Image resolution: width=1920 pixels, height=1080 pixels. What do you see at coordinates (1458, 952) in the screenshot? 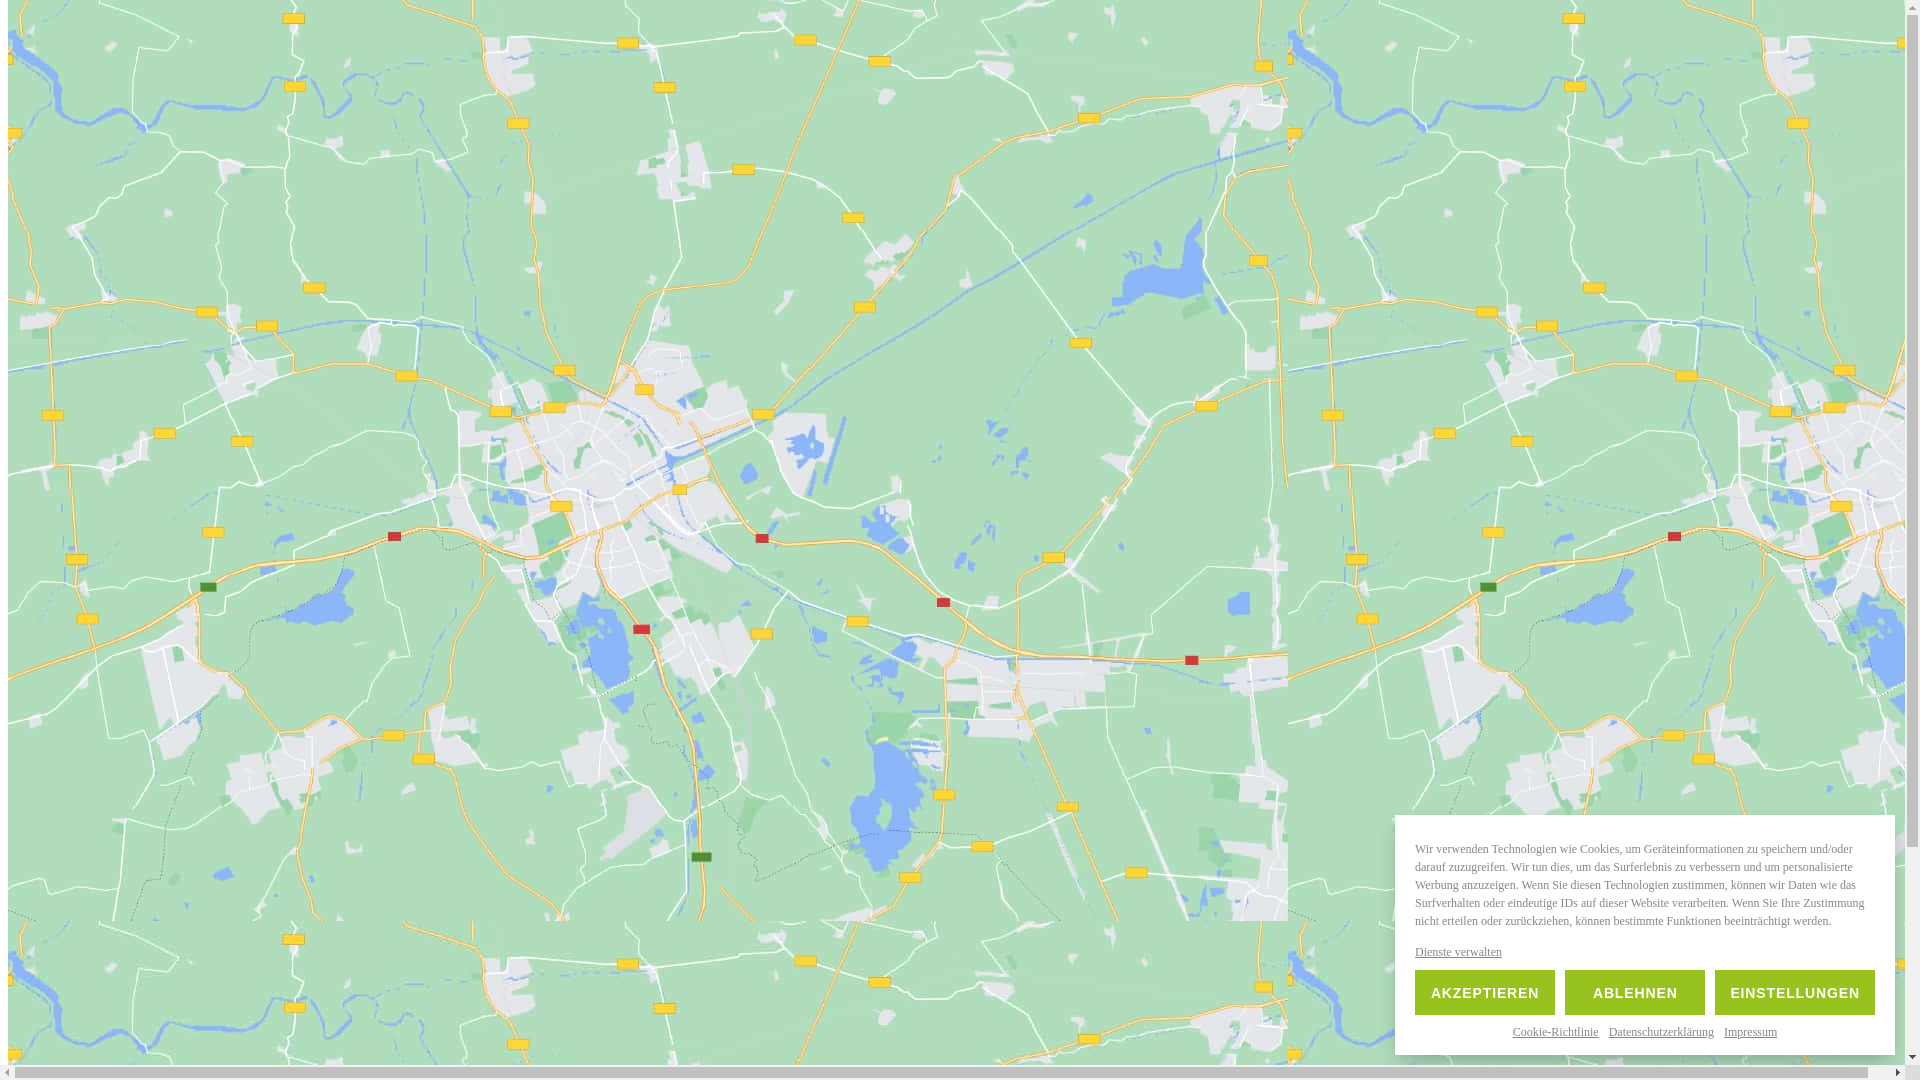
I see `Dienste verwalten` at bounding box center [1458, 952].